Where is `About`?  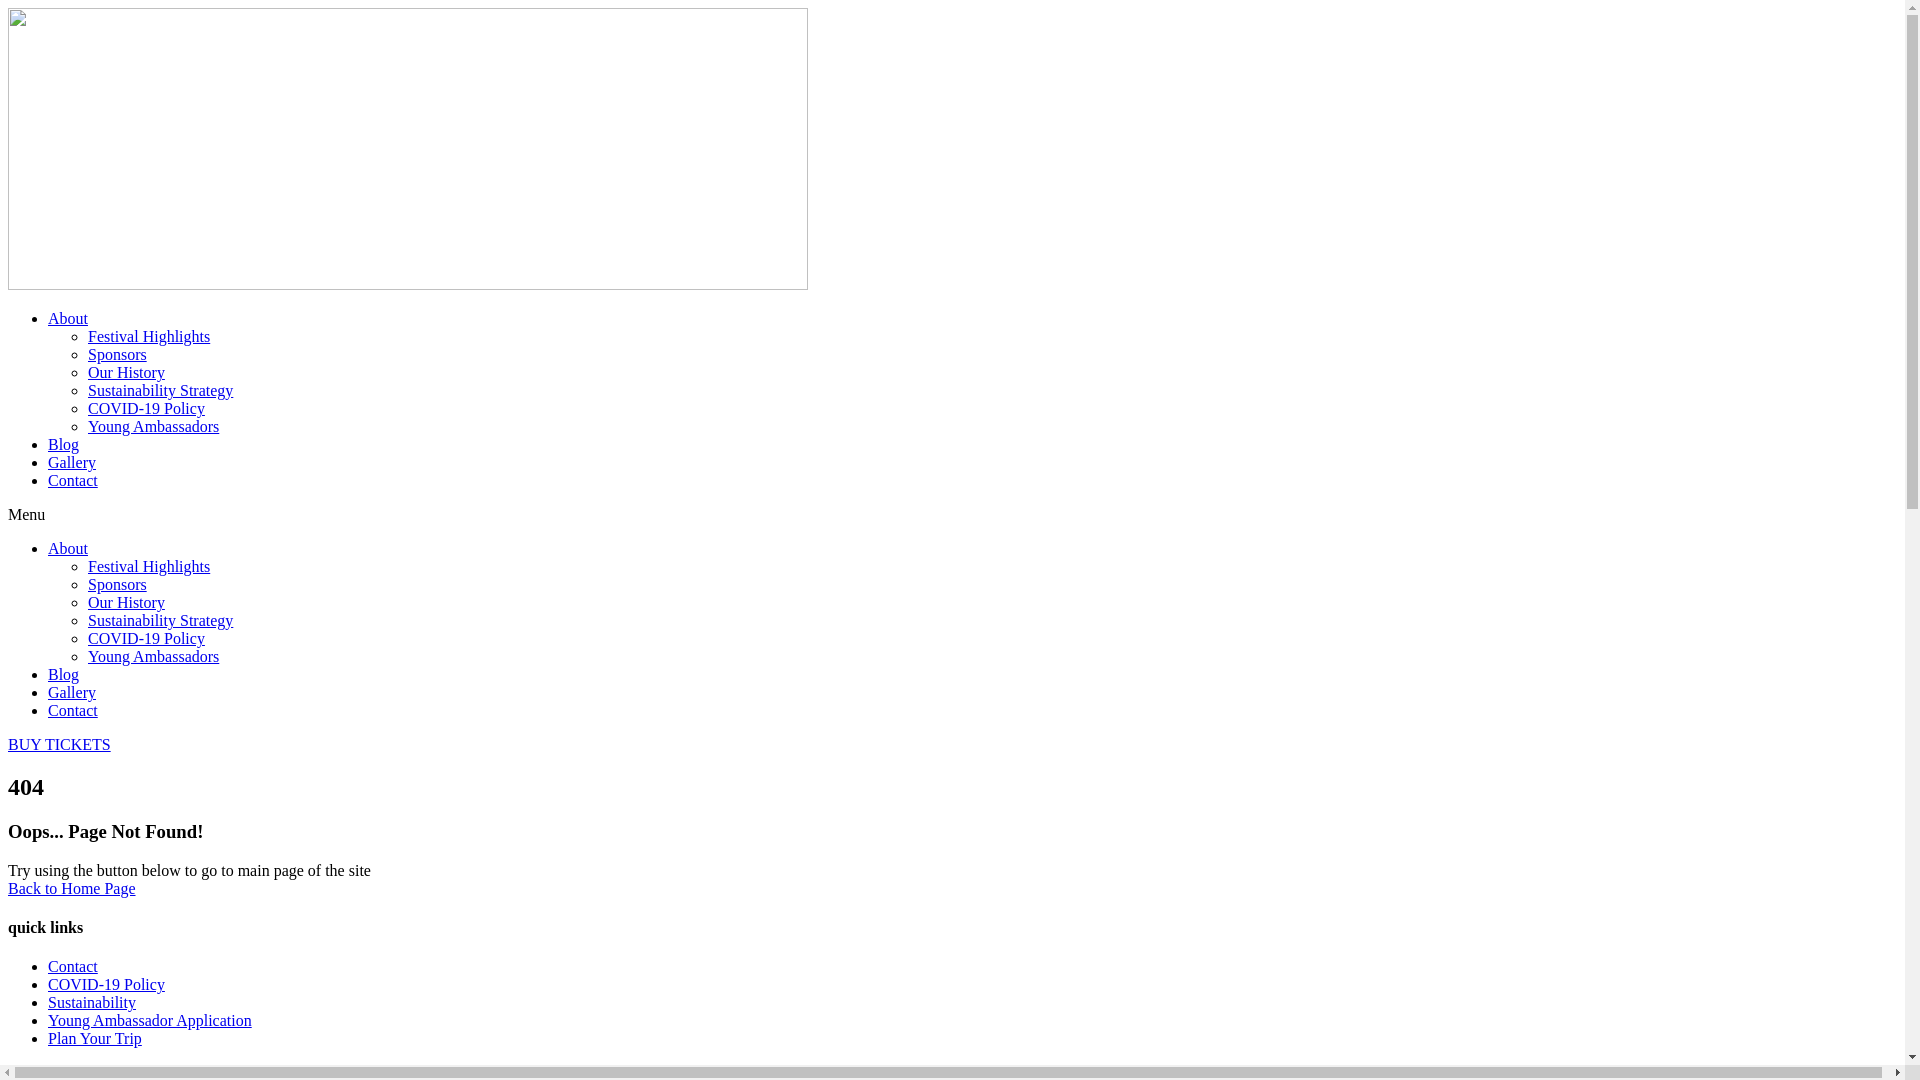
About is located at coordinates (68, 548).